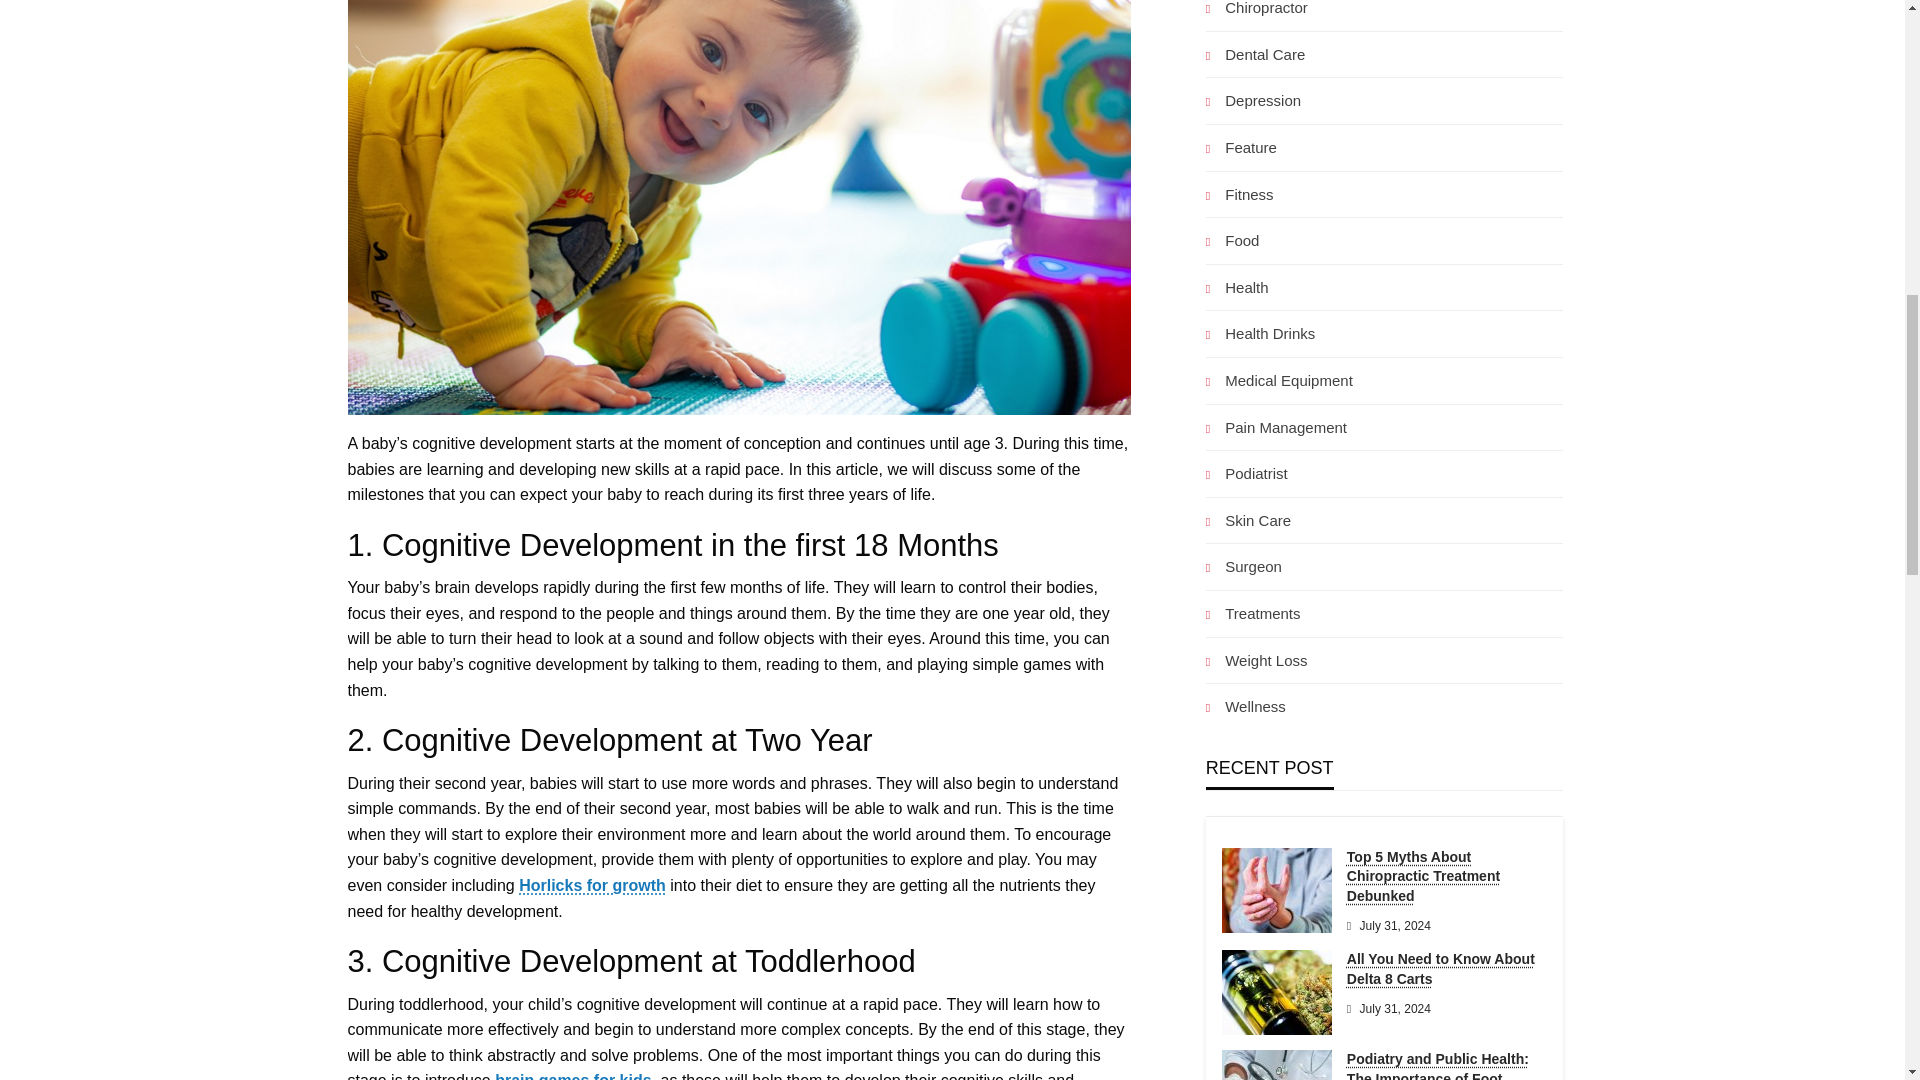  I want to click on Chiropractor, so click(1256, 10).